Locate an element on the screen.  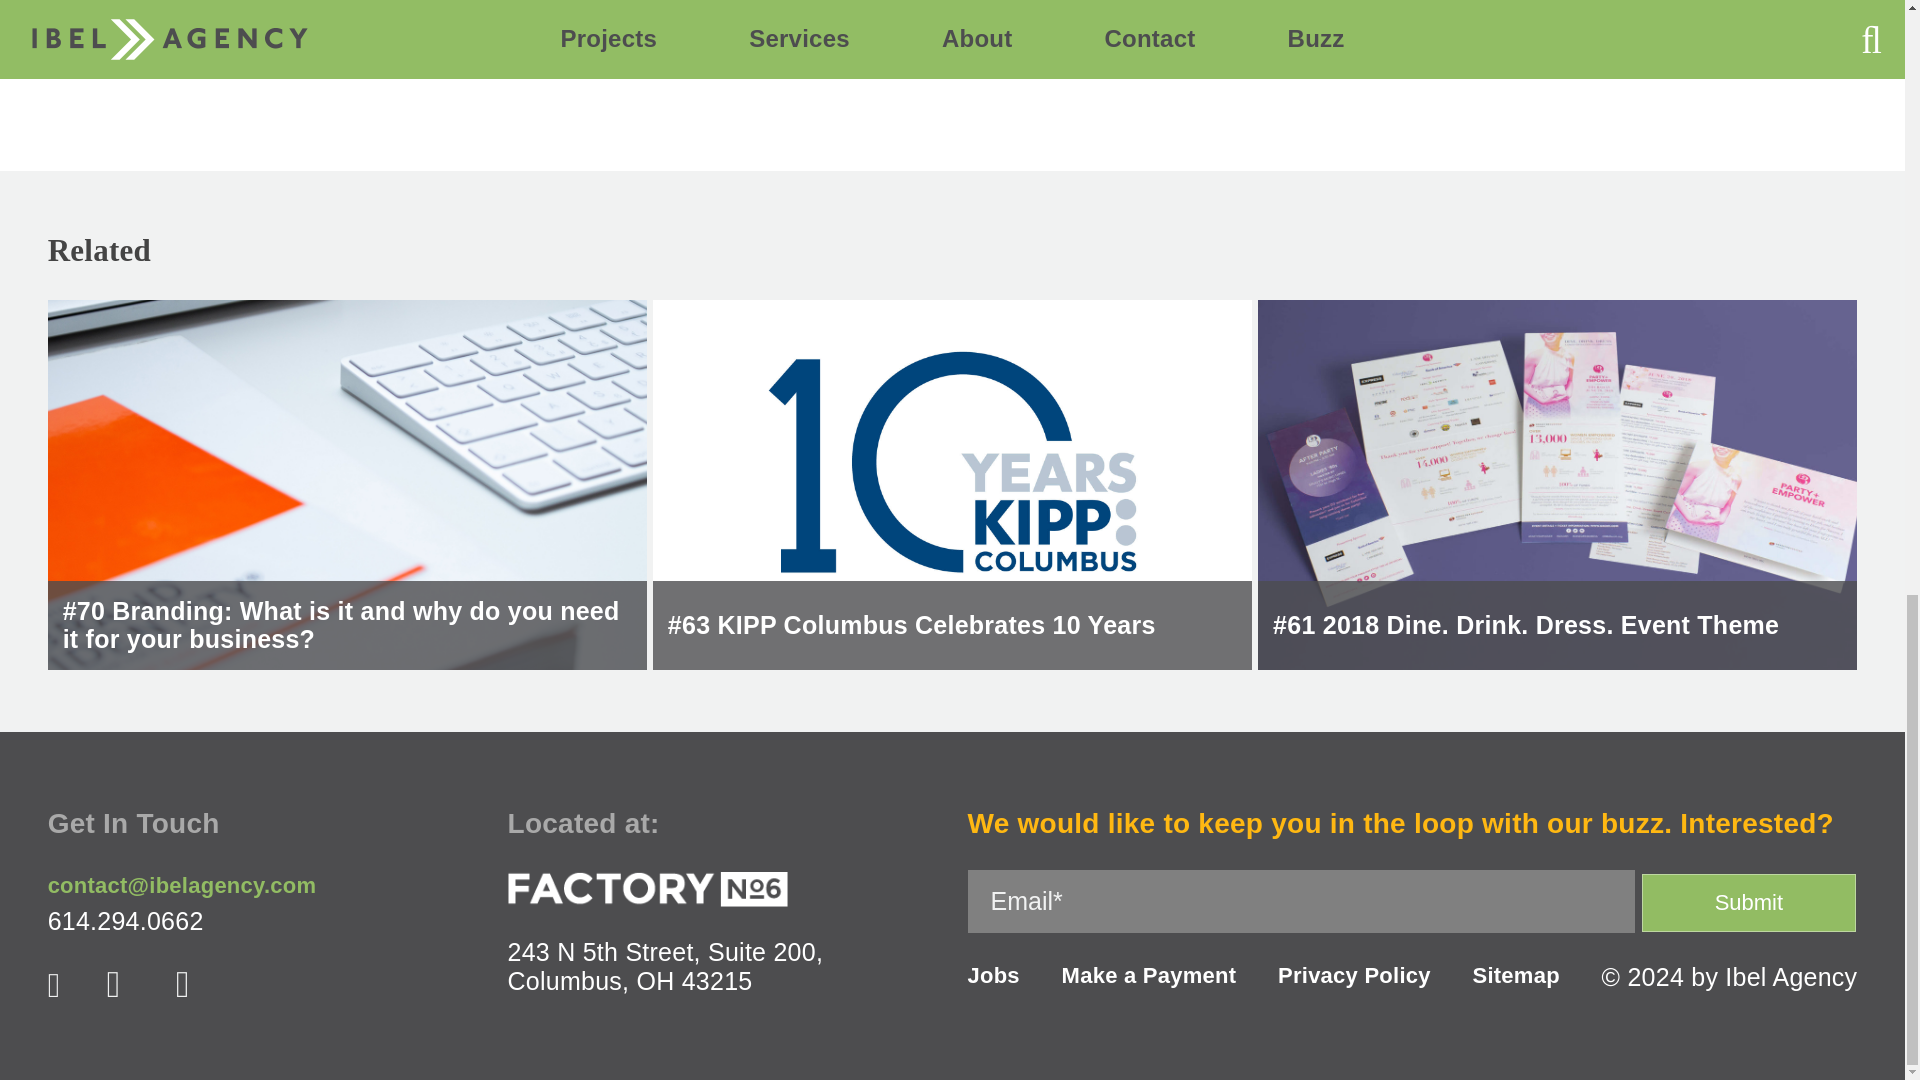
Make a Payment is located at coordinates (1148, 978).